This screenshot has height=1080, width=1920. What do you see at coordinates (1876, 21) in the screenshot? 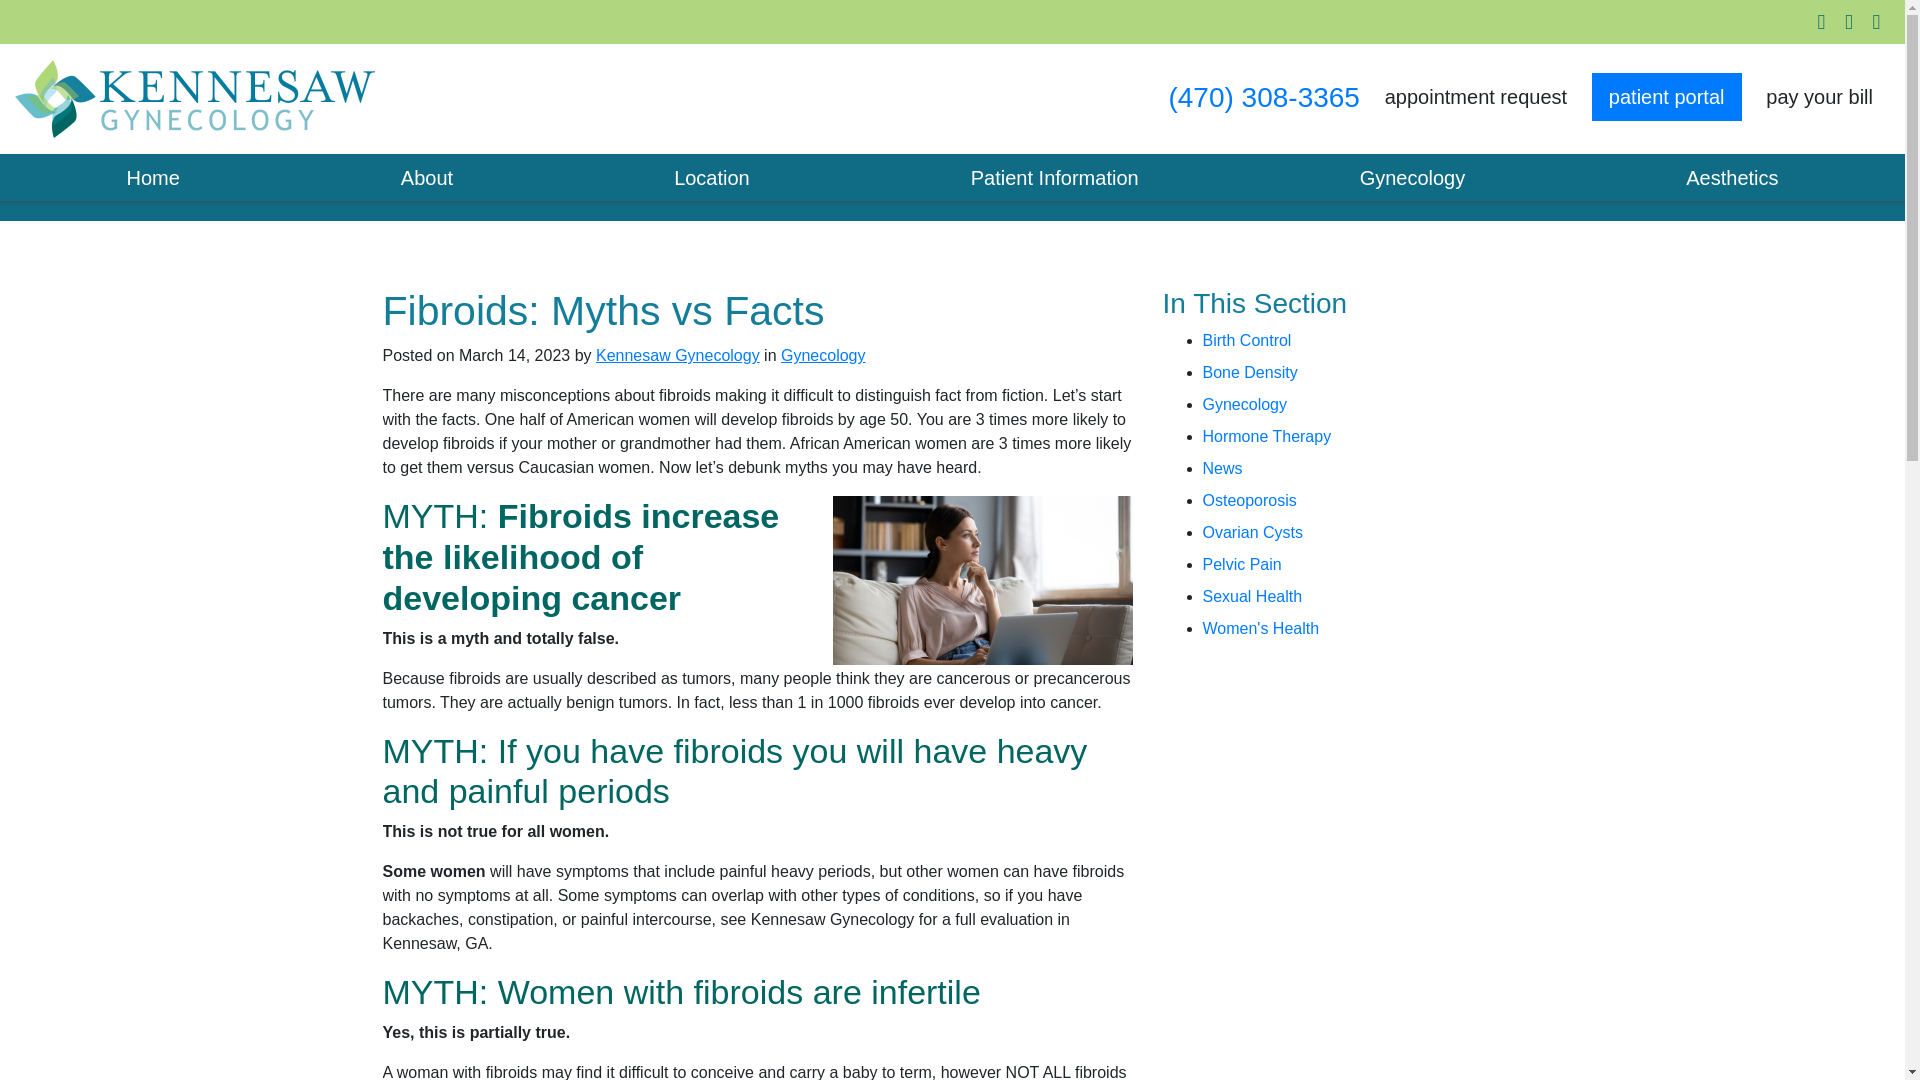
I see `YouTube` at bounding box center [1876, 21].